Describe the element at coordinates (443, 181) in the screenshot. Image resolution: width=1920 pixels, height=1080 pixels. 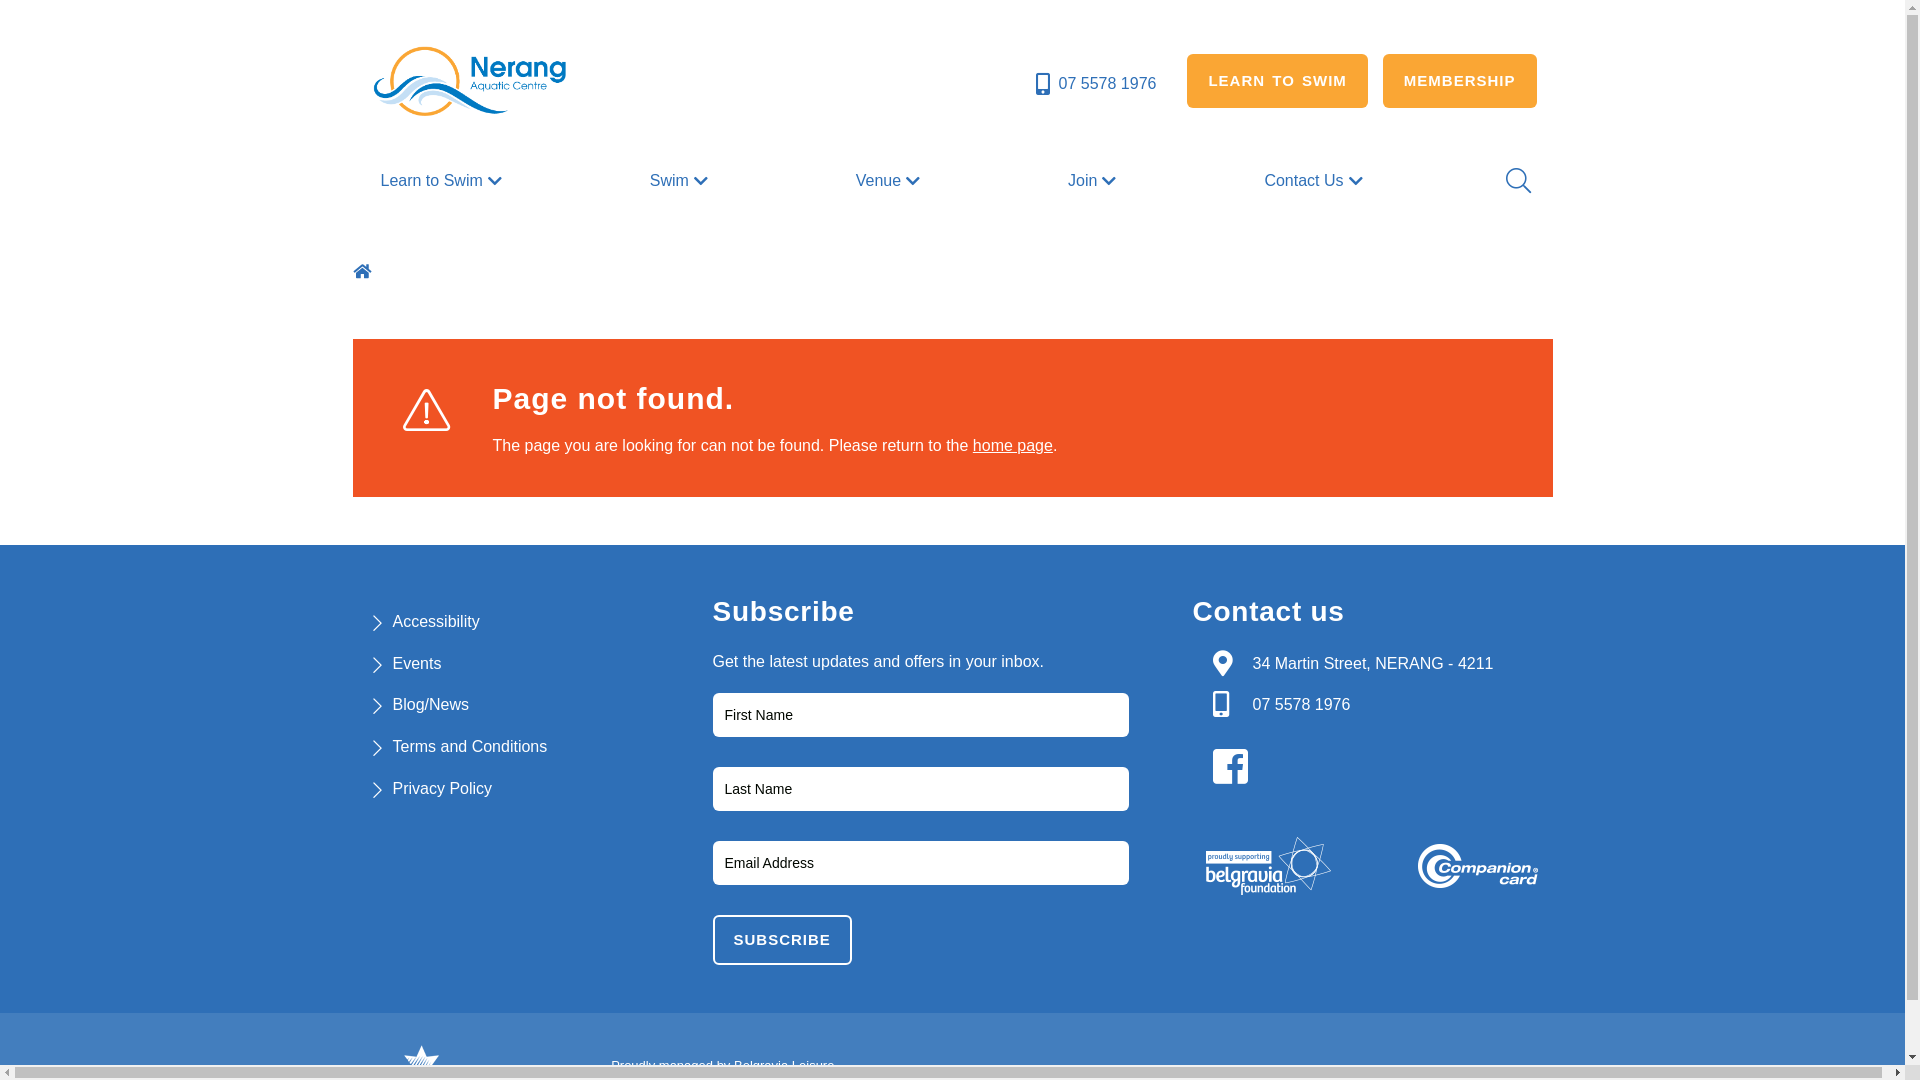
I see `Learn to Swim` at that location.